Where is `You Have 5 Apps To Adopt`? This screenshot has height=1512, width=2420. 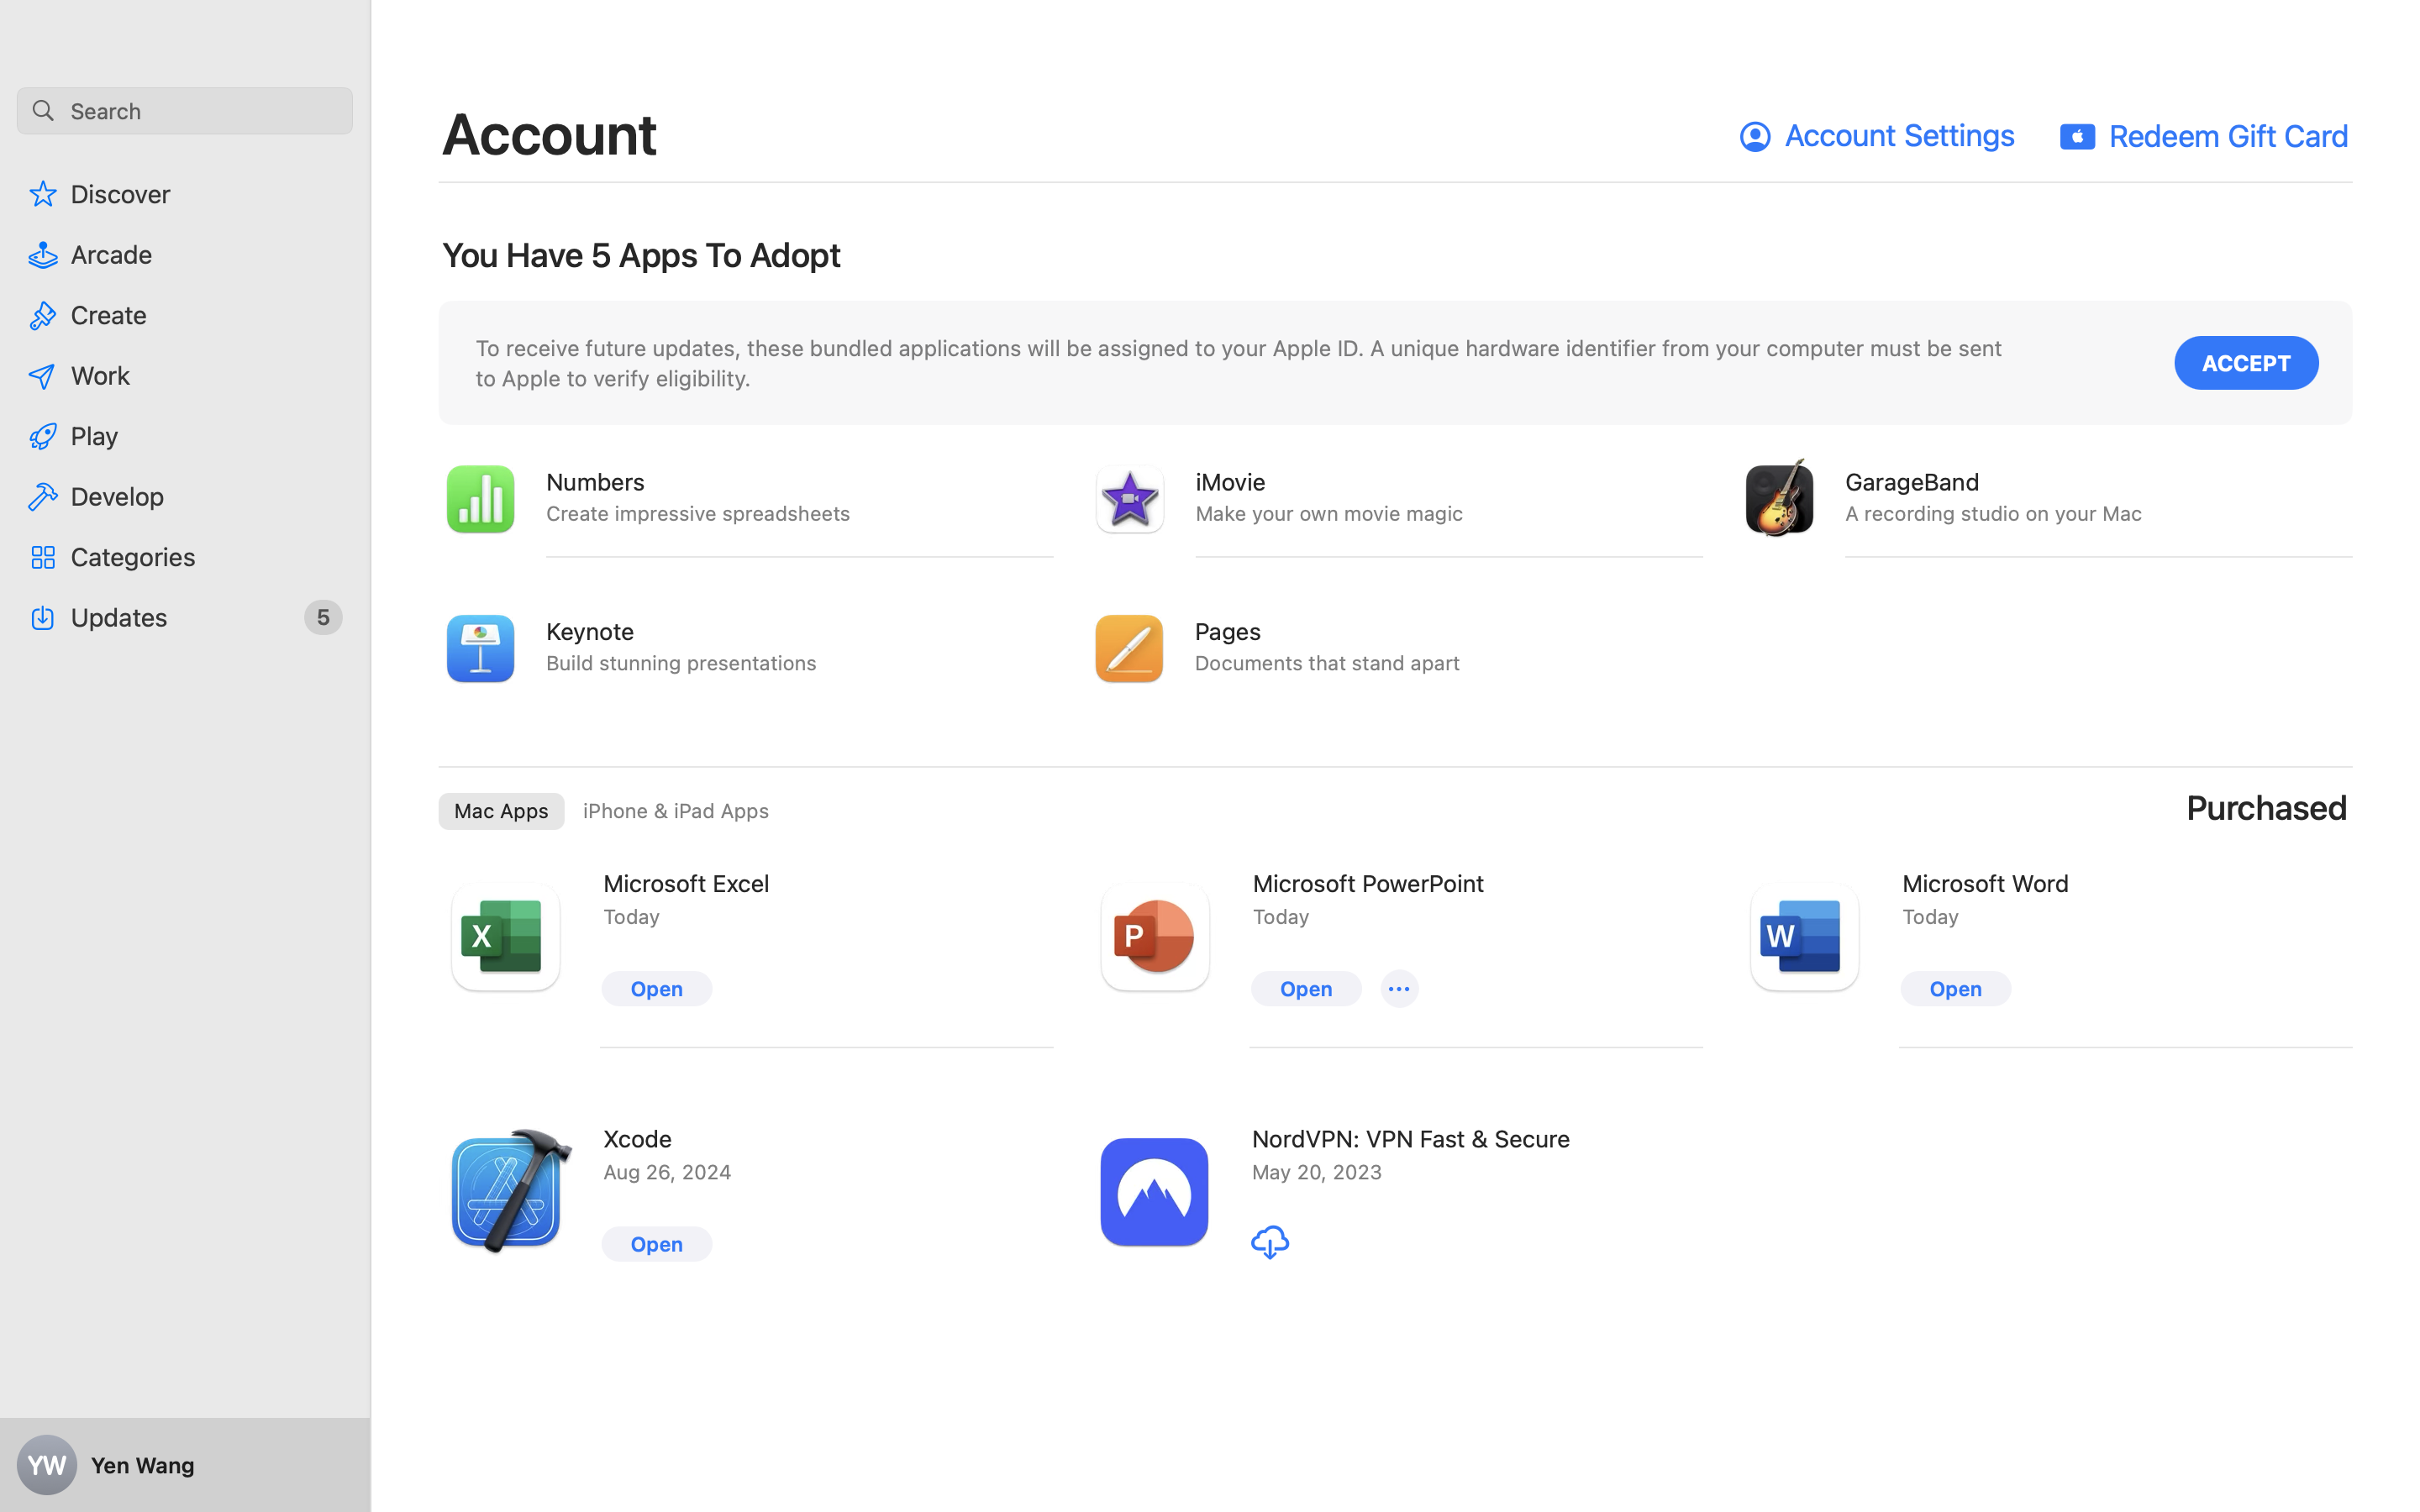 You Have 5 Apps To Adopt is located at coordinates (642, 255).